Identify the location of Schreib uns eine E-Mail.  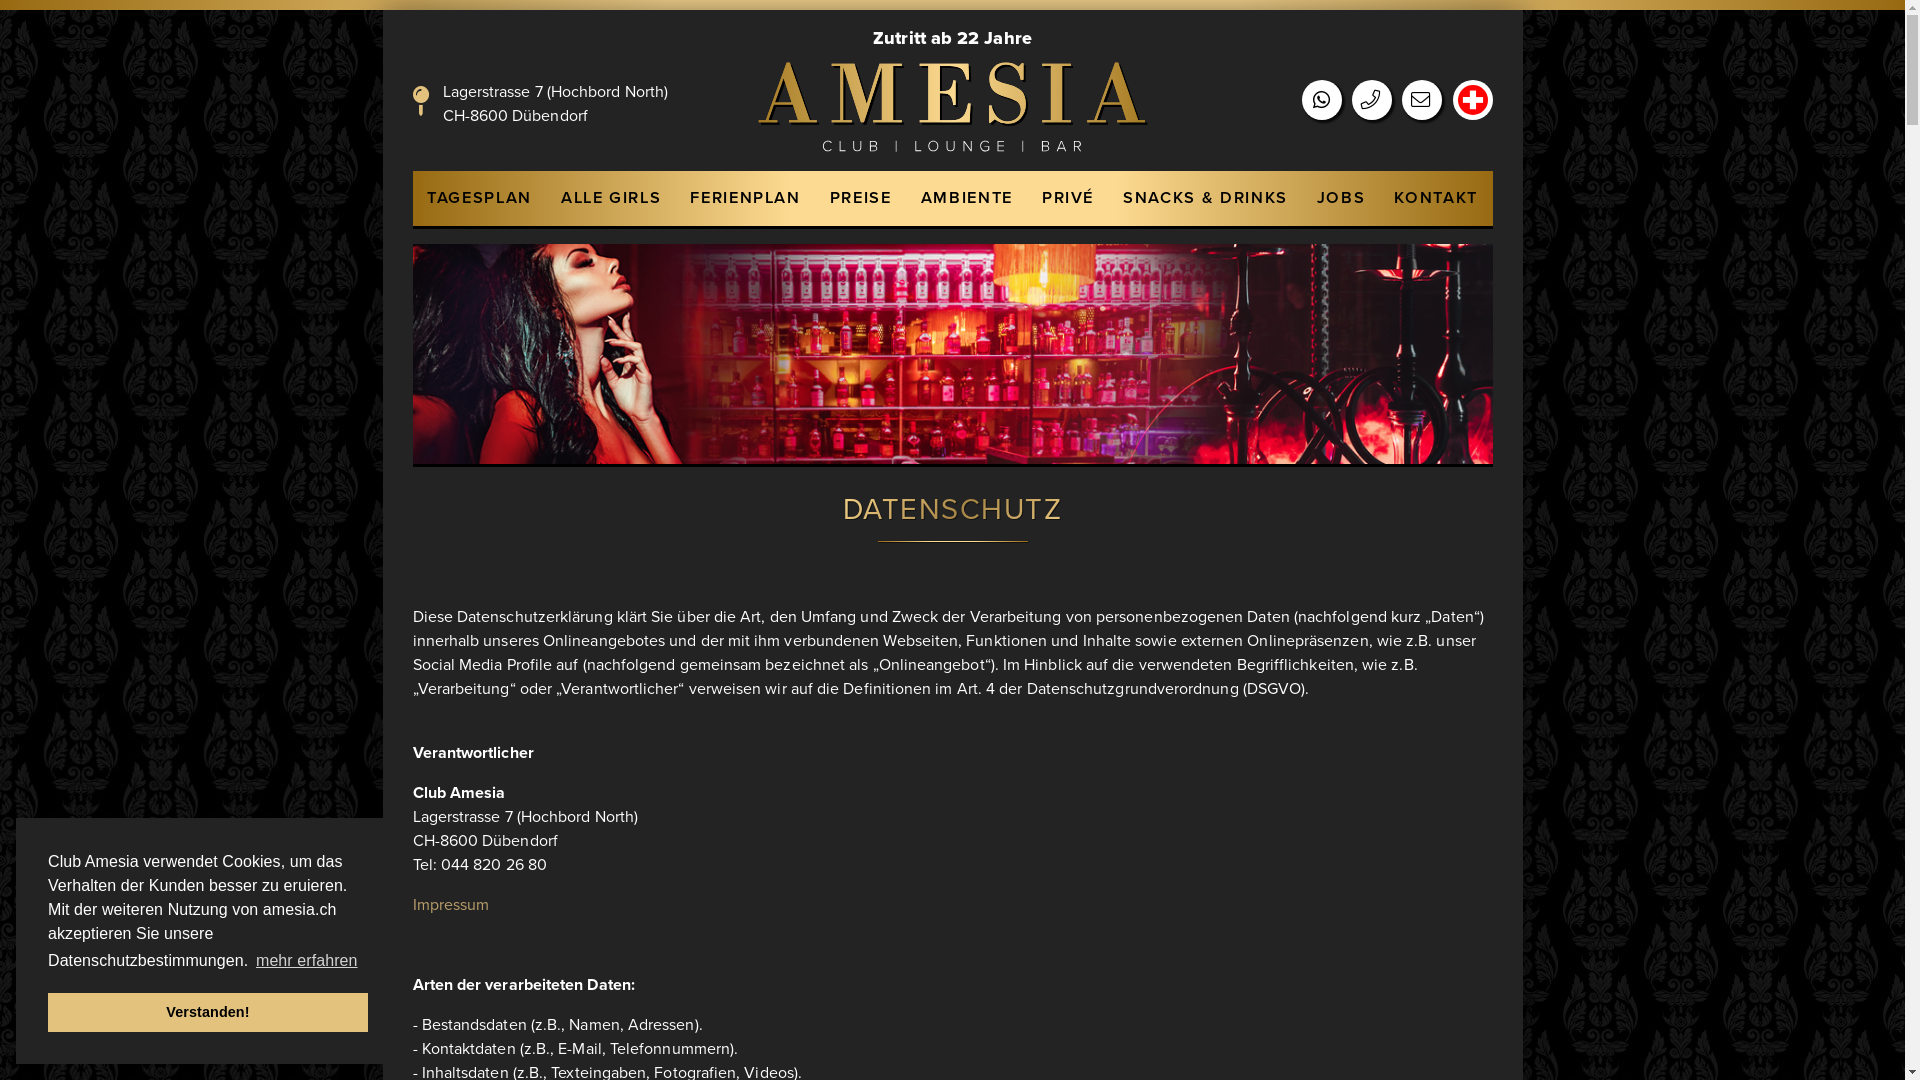
(1421, 101).